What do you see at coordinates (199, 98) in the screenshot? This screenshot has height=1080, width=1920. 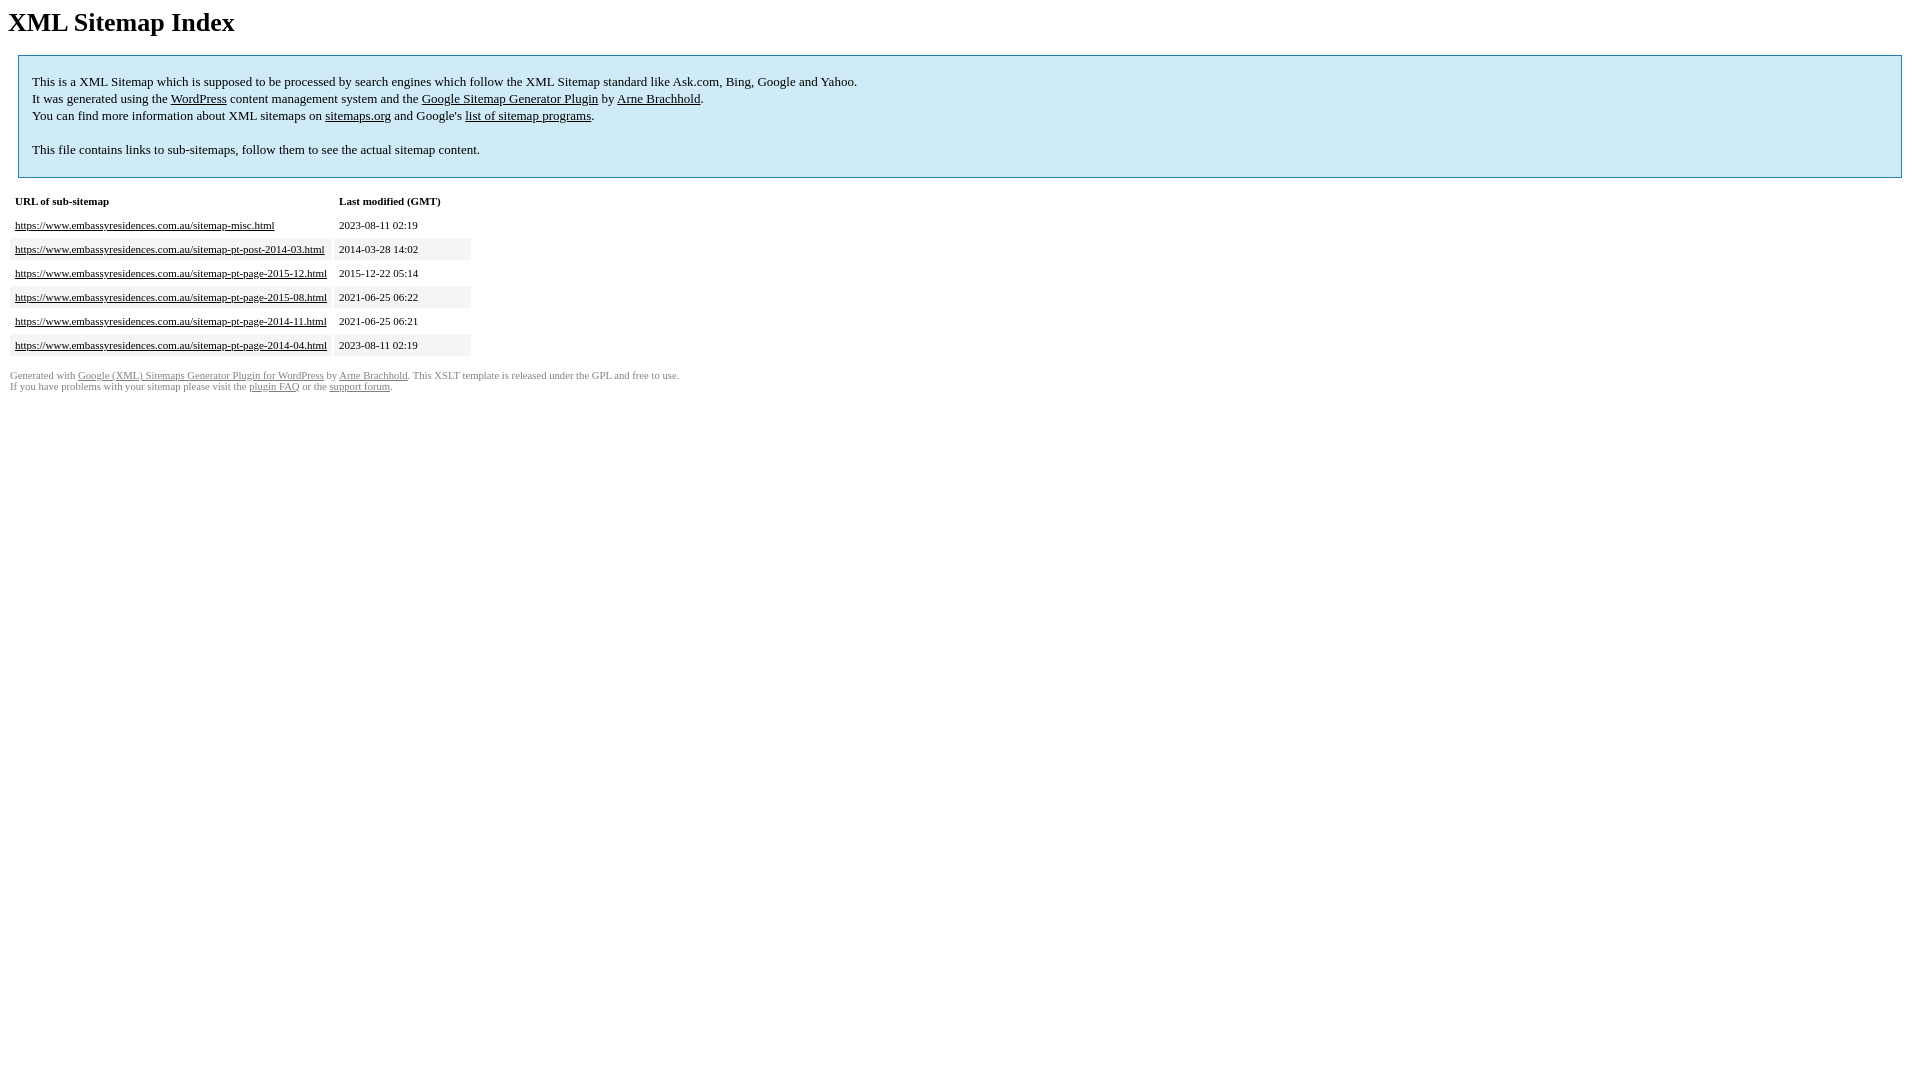 I see `WordPress` at bounding box center [199, 98].